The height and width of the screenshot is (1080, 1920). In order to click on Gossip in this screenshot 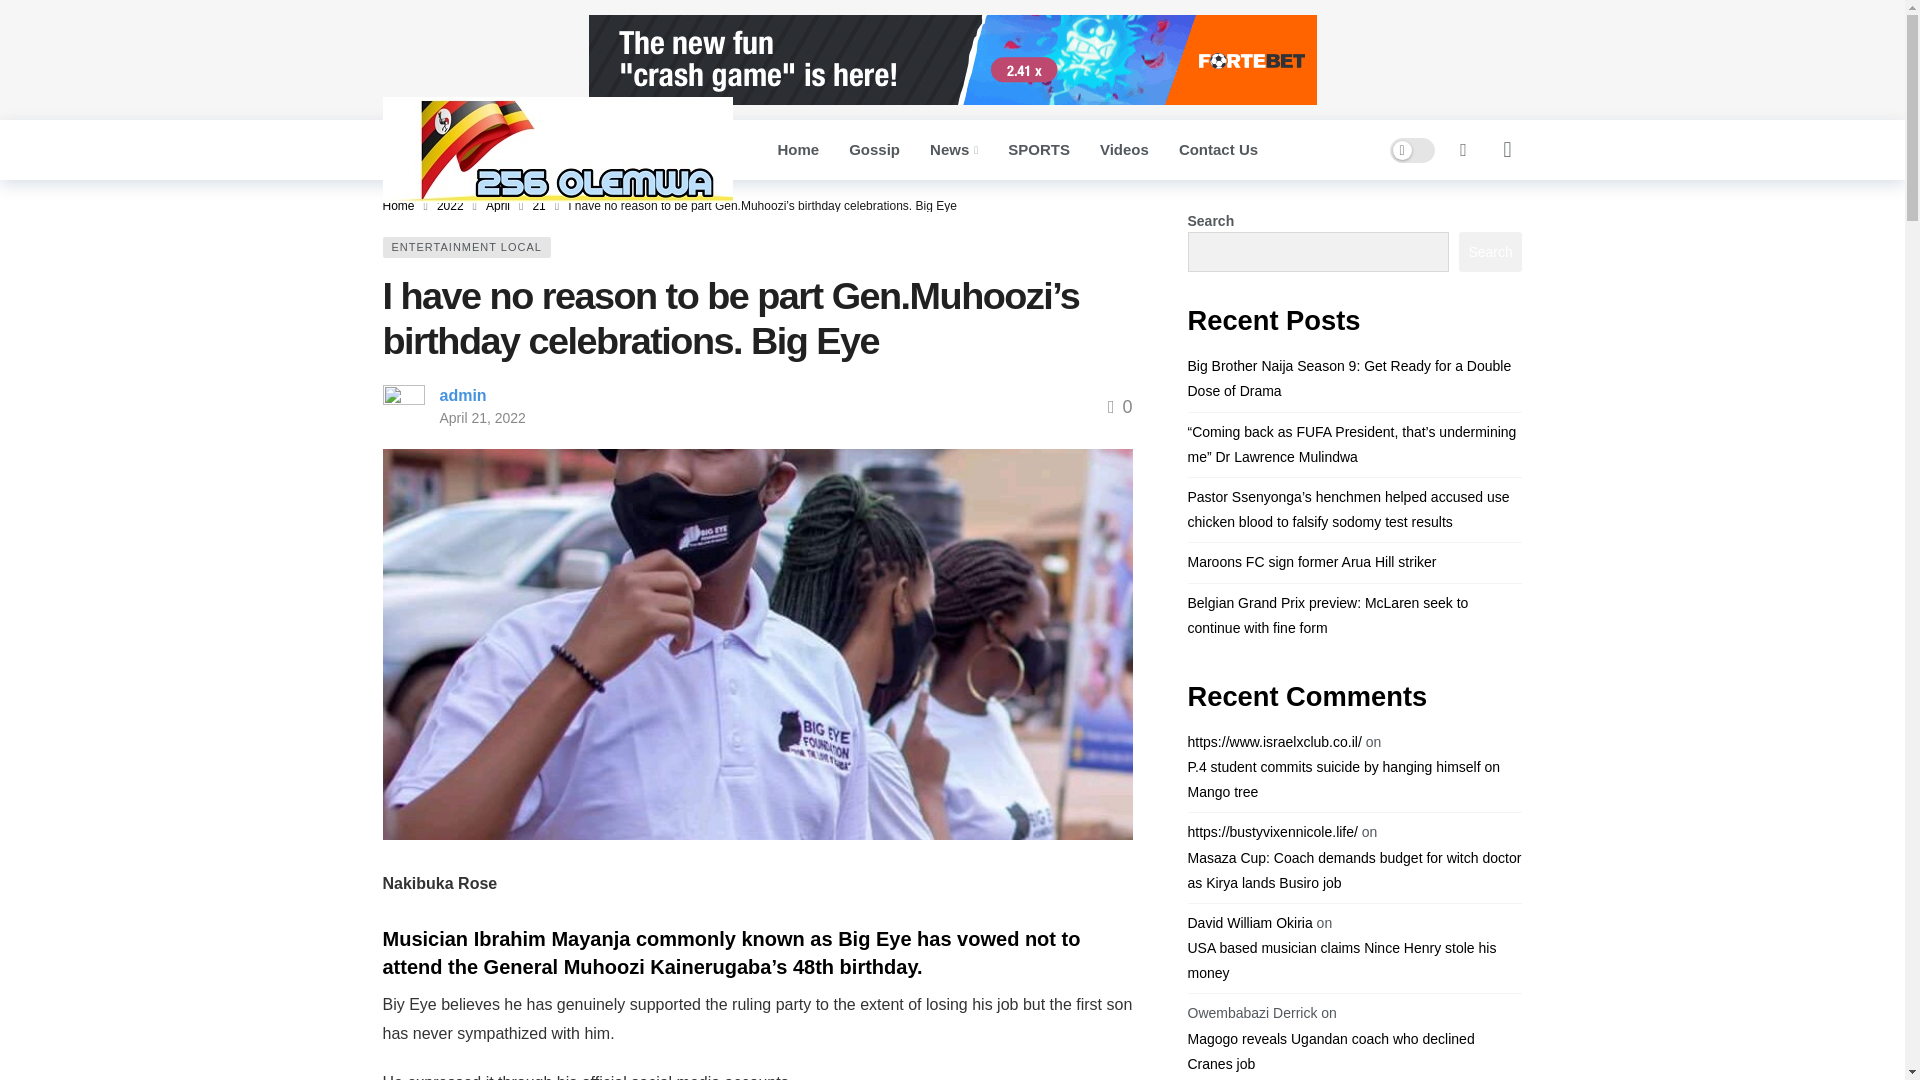, I will do `click(874, 150)`.